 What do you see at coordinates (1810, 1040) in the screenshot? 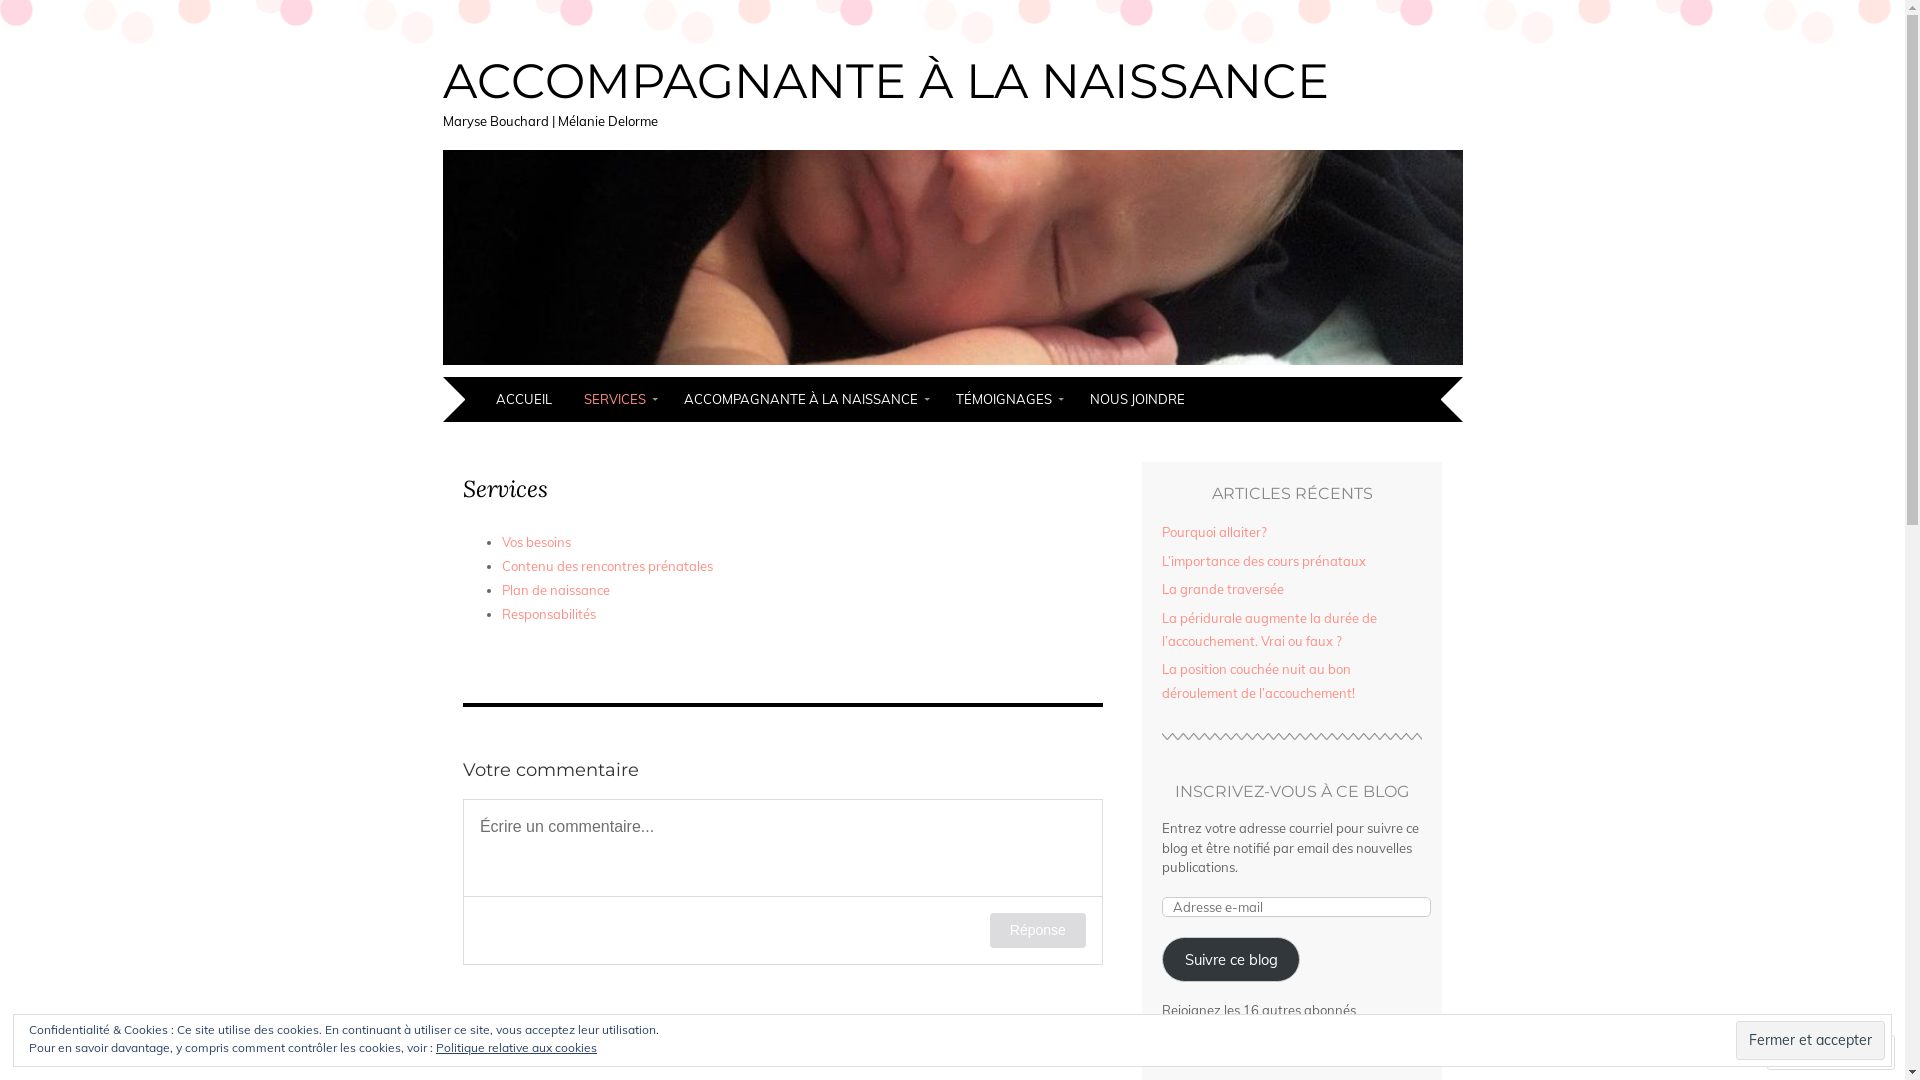
I see `Fermer et accepter` at bounding box center [1810, 1040].